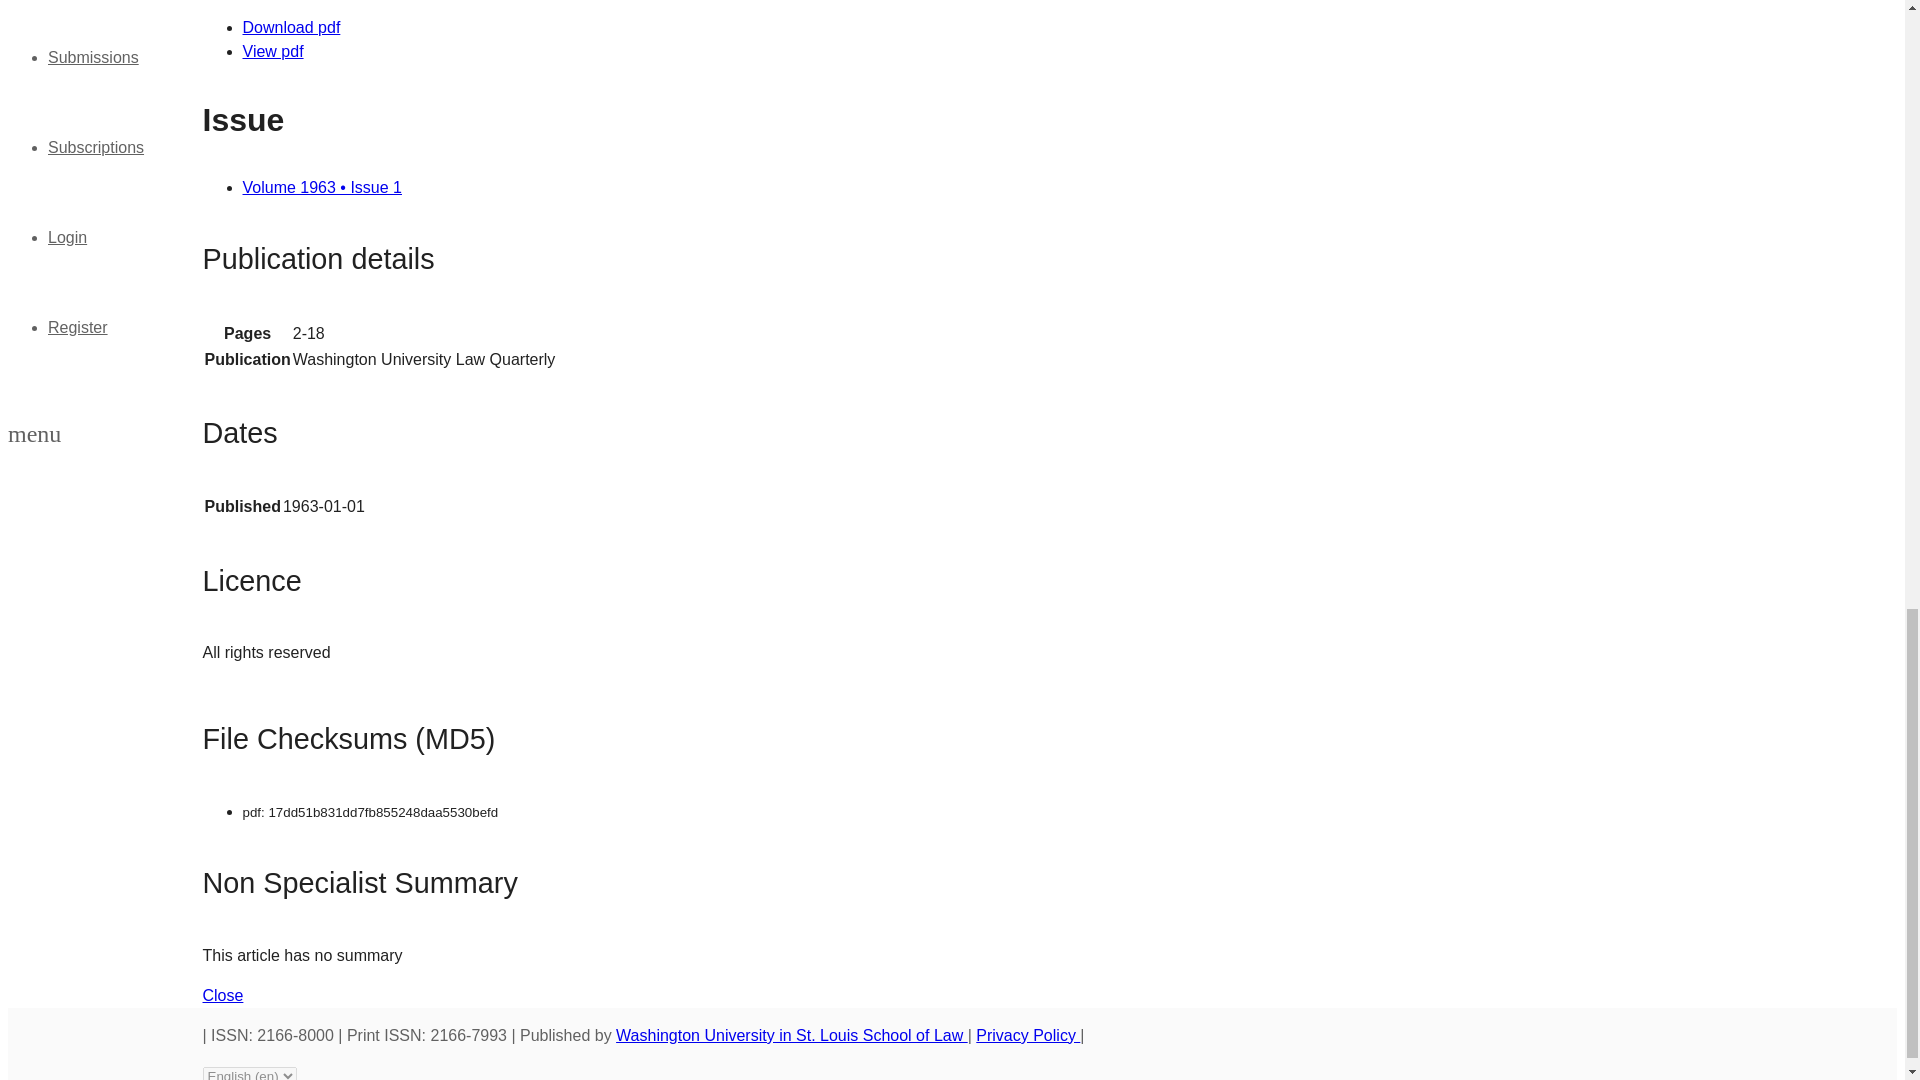 The image size is (1920, 1080). Describe the element at coordinates (78, 326) in the screenshot. I see `Register` at that location.